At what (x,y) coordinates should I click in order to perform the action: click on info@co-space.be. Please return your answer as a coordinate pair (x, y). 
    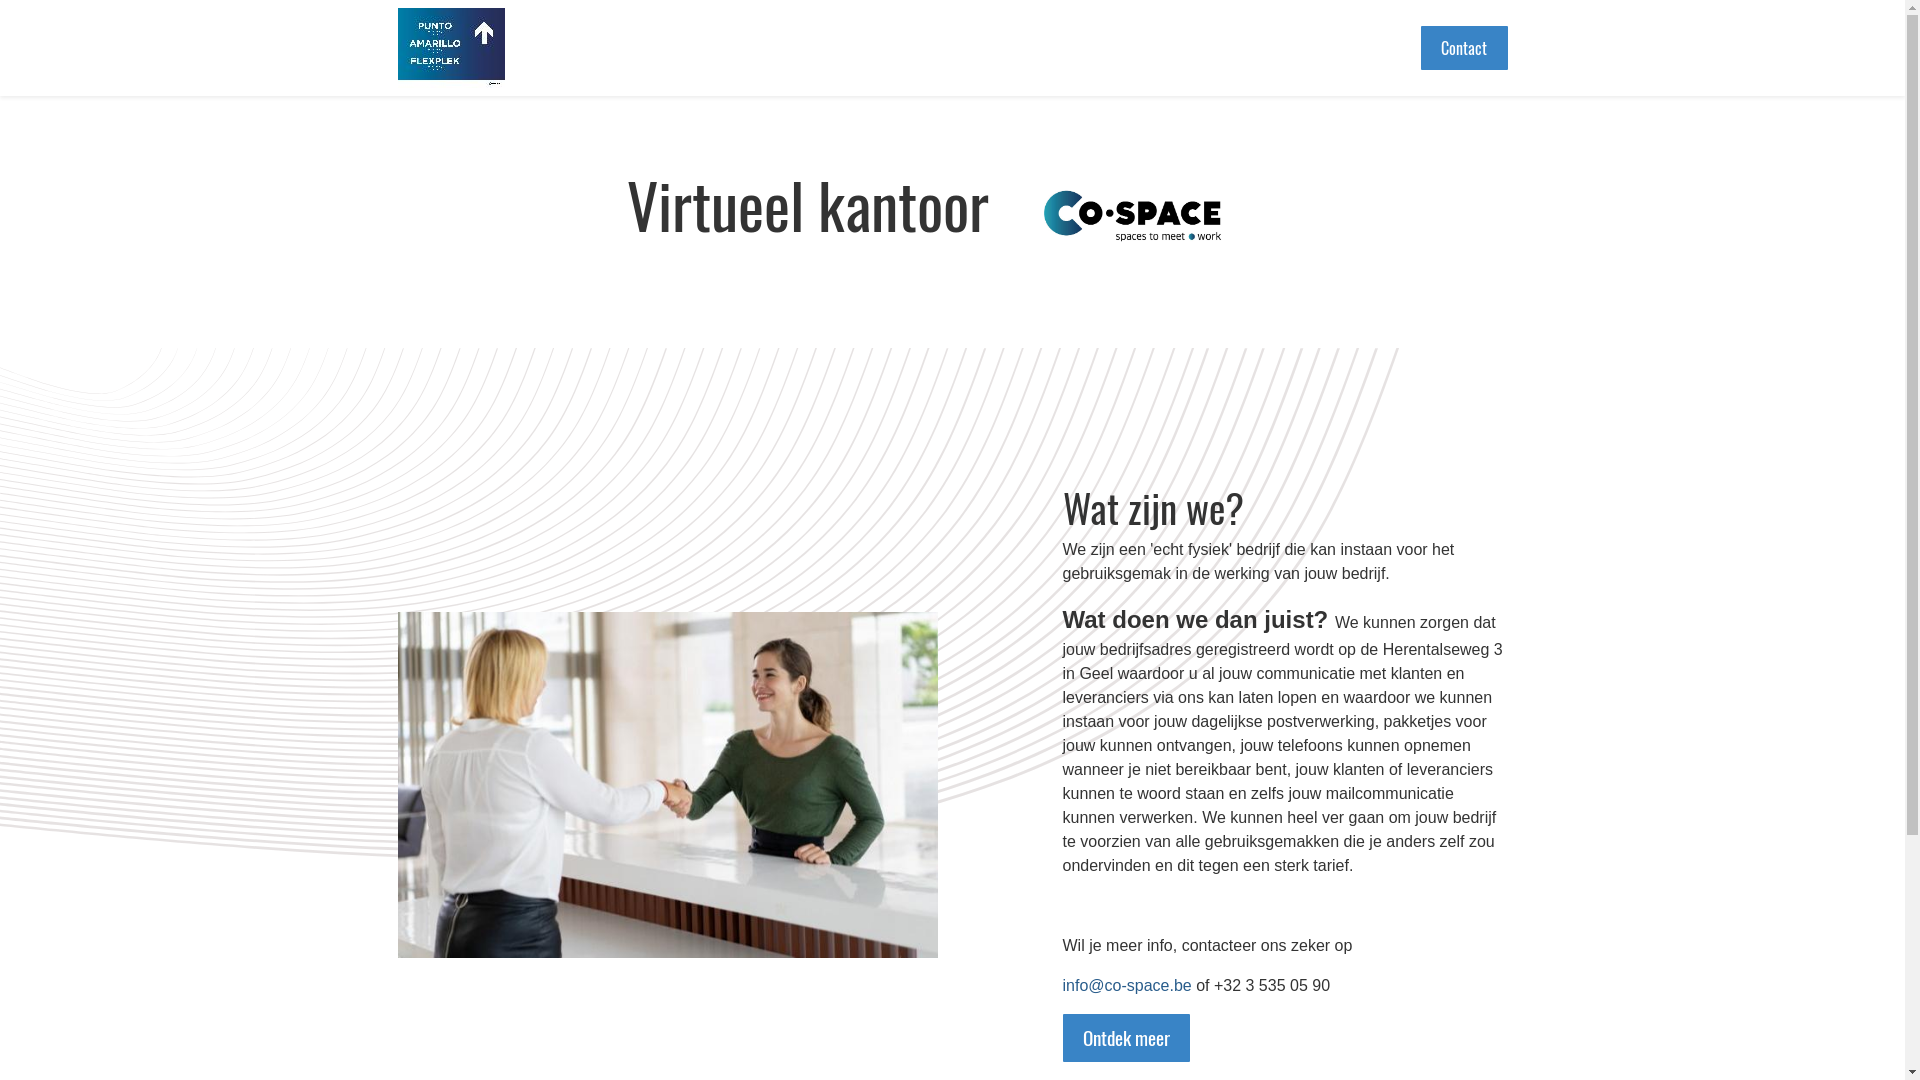
    Looking at the image, I should click on (1126, 986).